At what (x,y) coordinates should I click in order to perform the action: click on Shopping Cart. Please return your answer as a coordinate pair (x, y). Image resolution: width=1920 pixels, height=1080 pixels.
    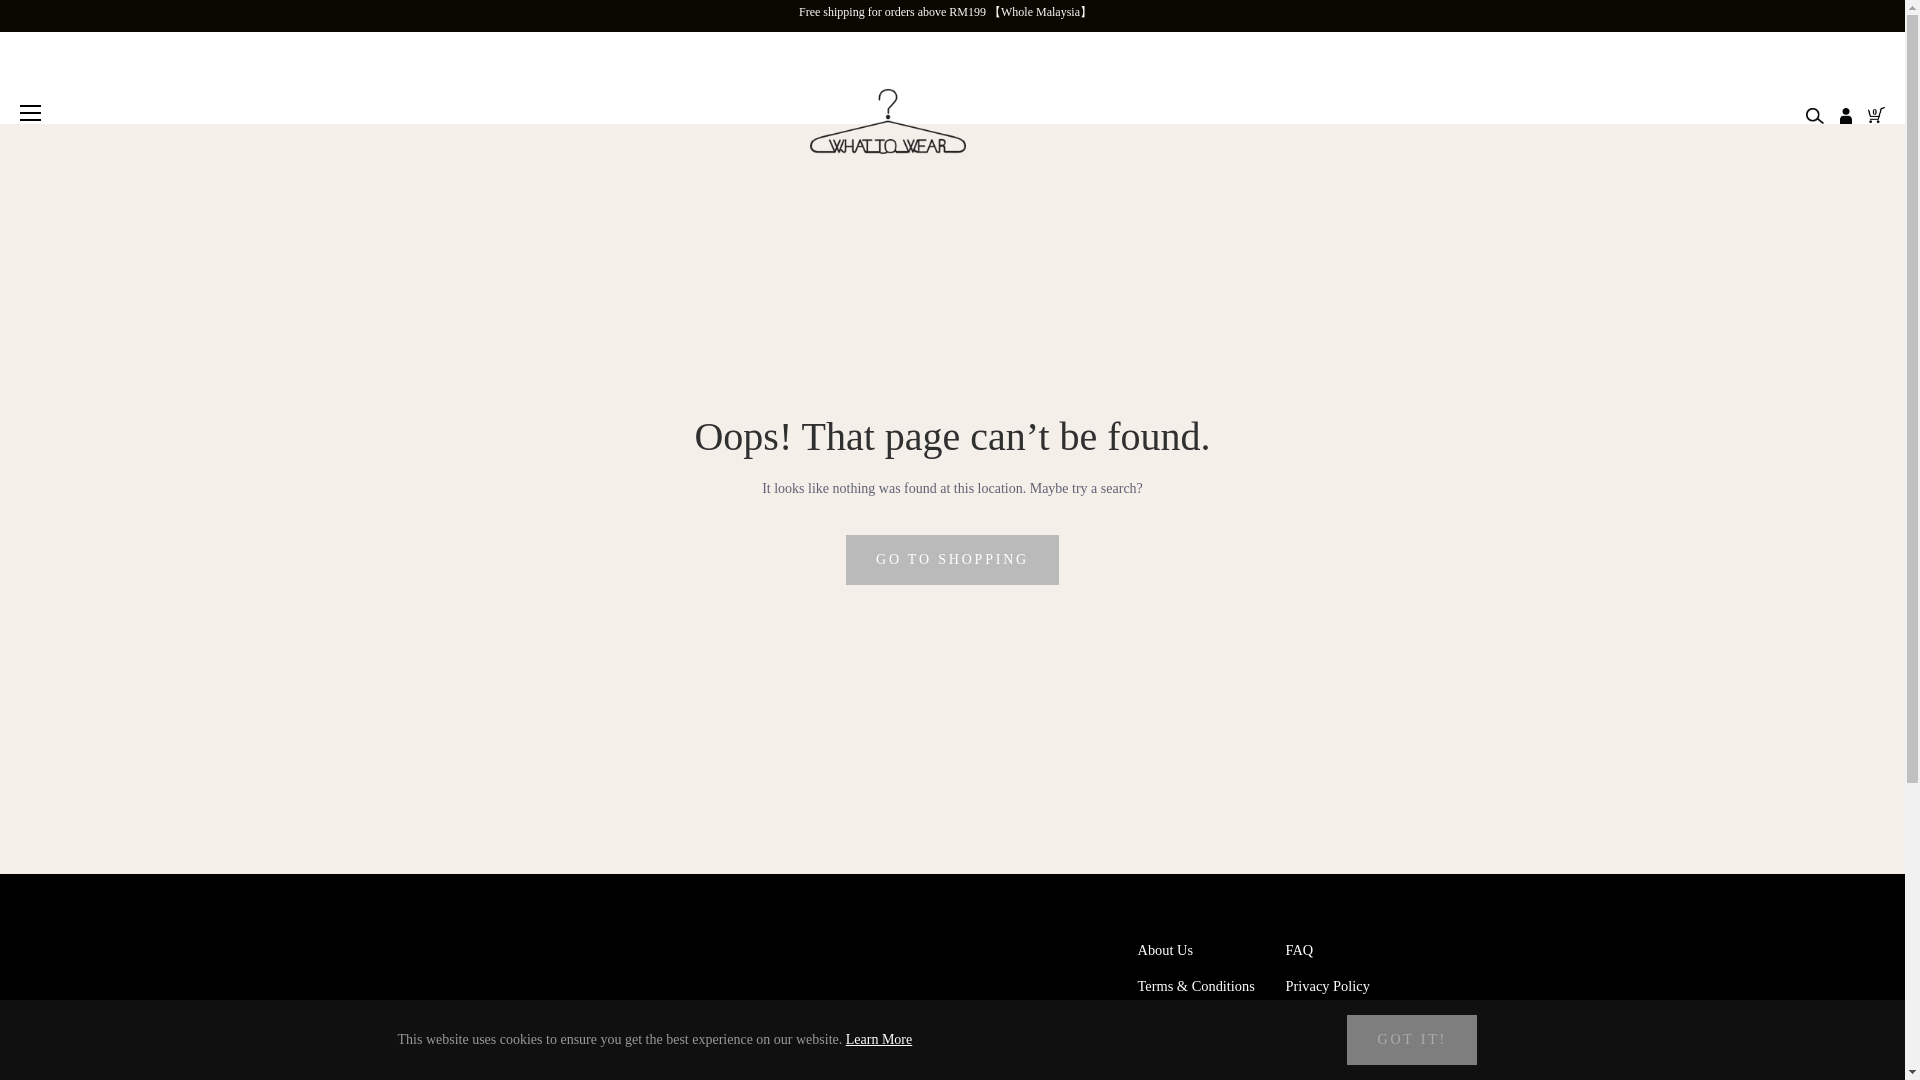
    Looking at the image, I should click on (1868, 114).